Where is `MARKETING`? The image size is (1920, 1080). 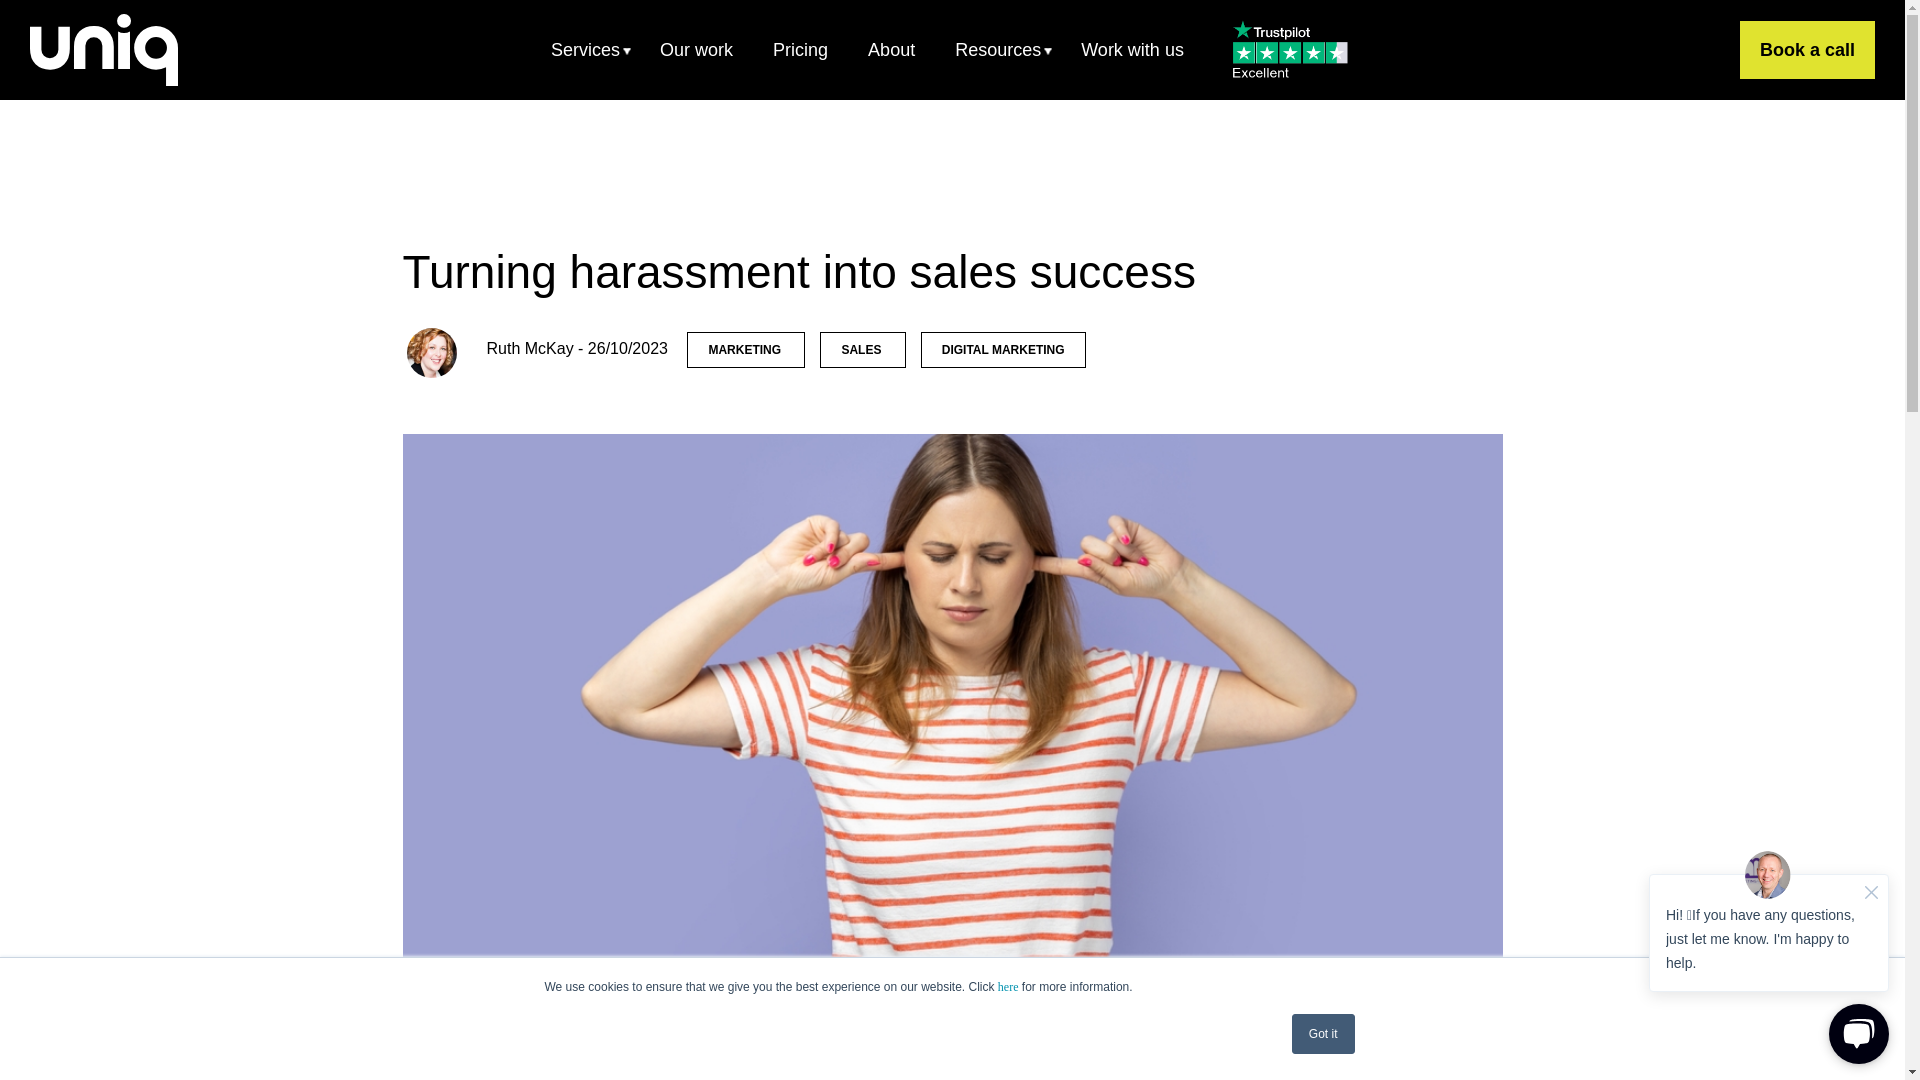
MARKETING is located at coordinates (746, 350).